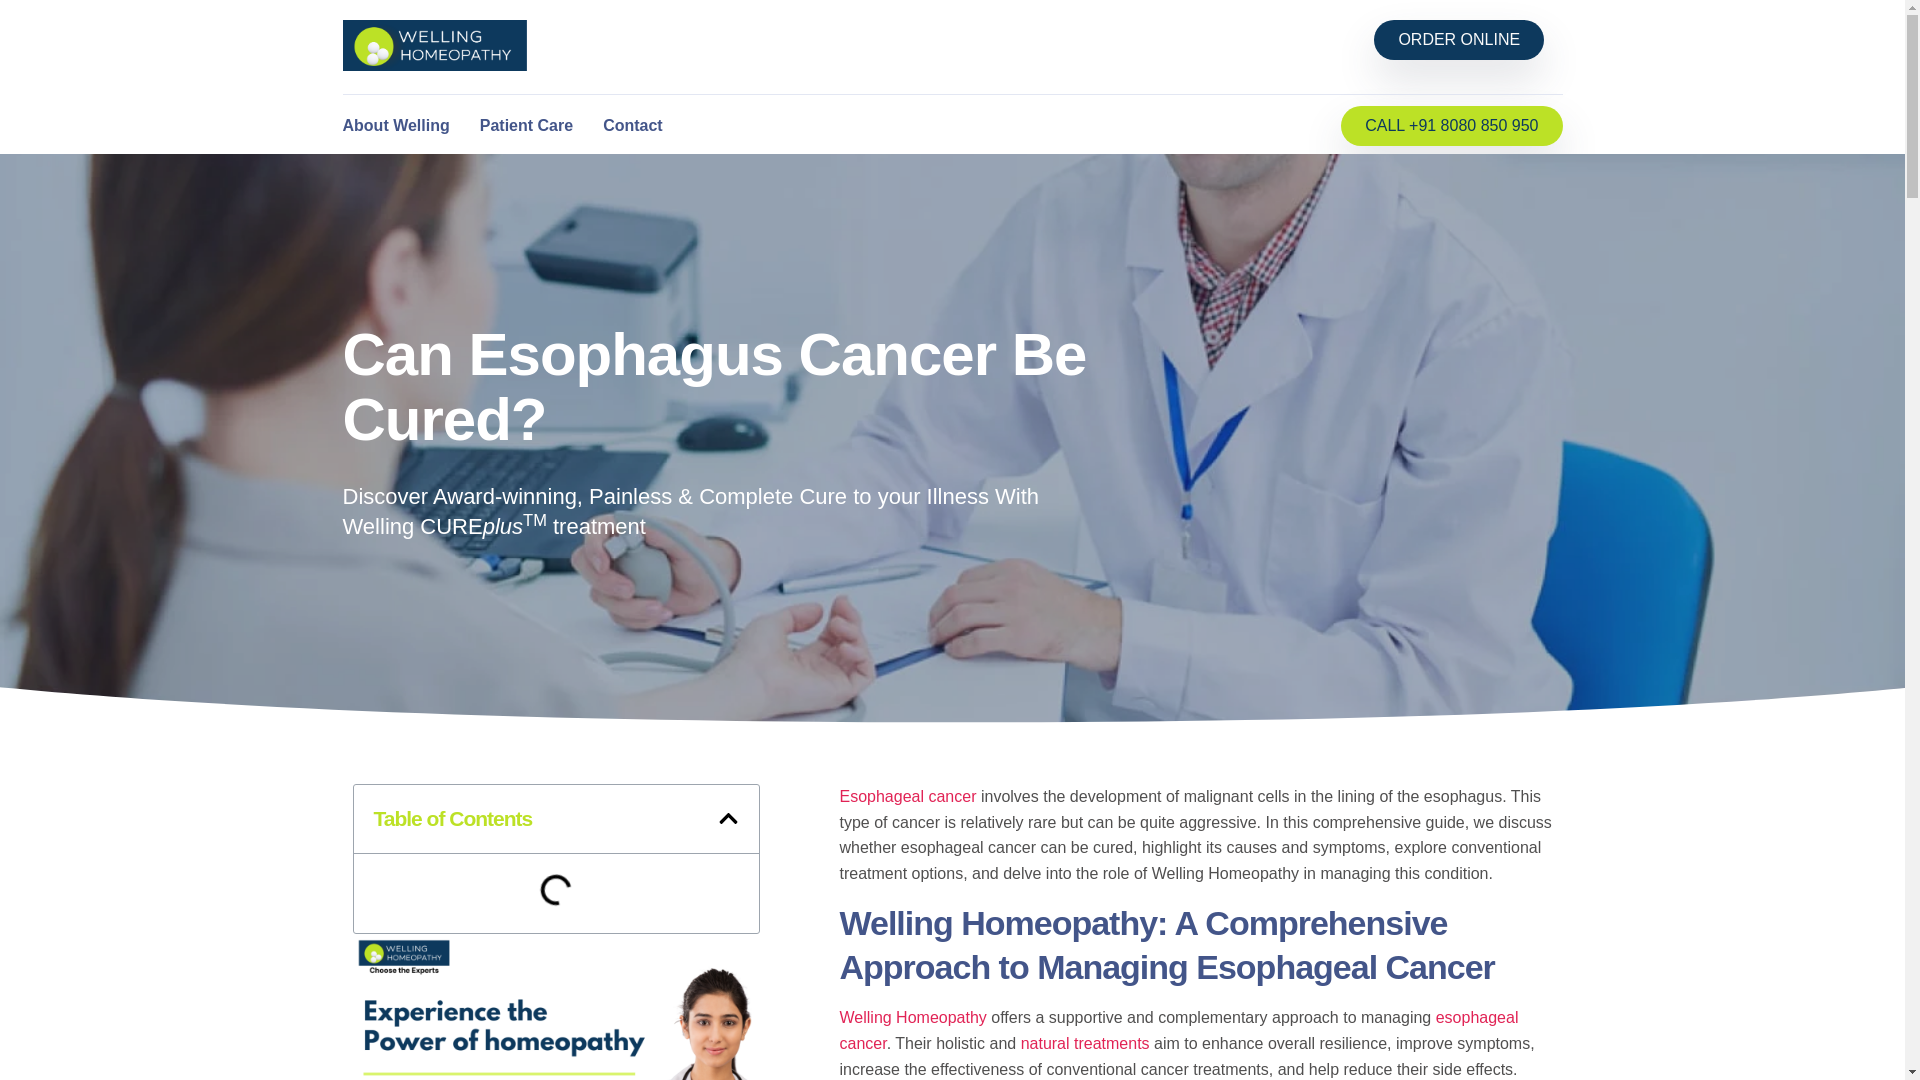 The width and height of the screenshot is (1920, 1080). I want to click on natural treatments, so click(1086, 1042).